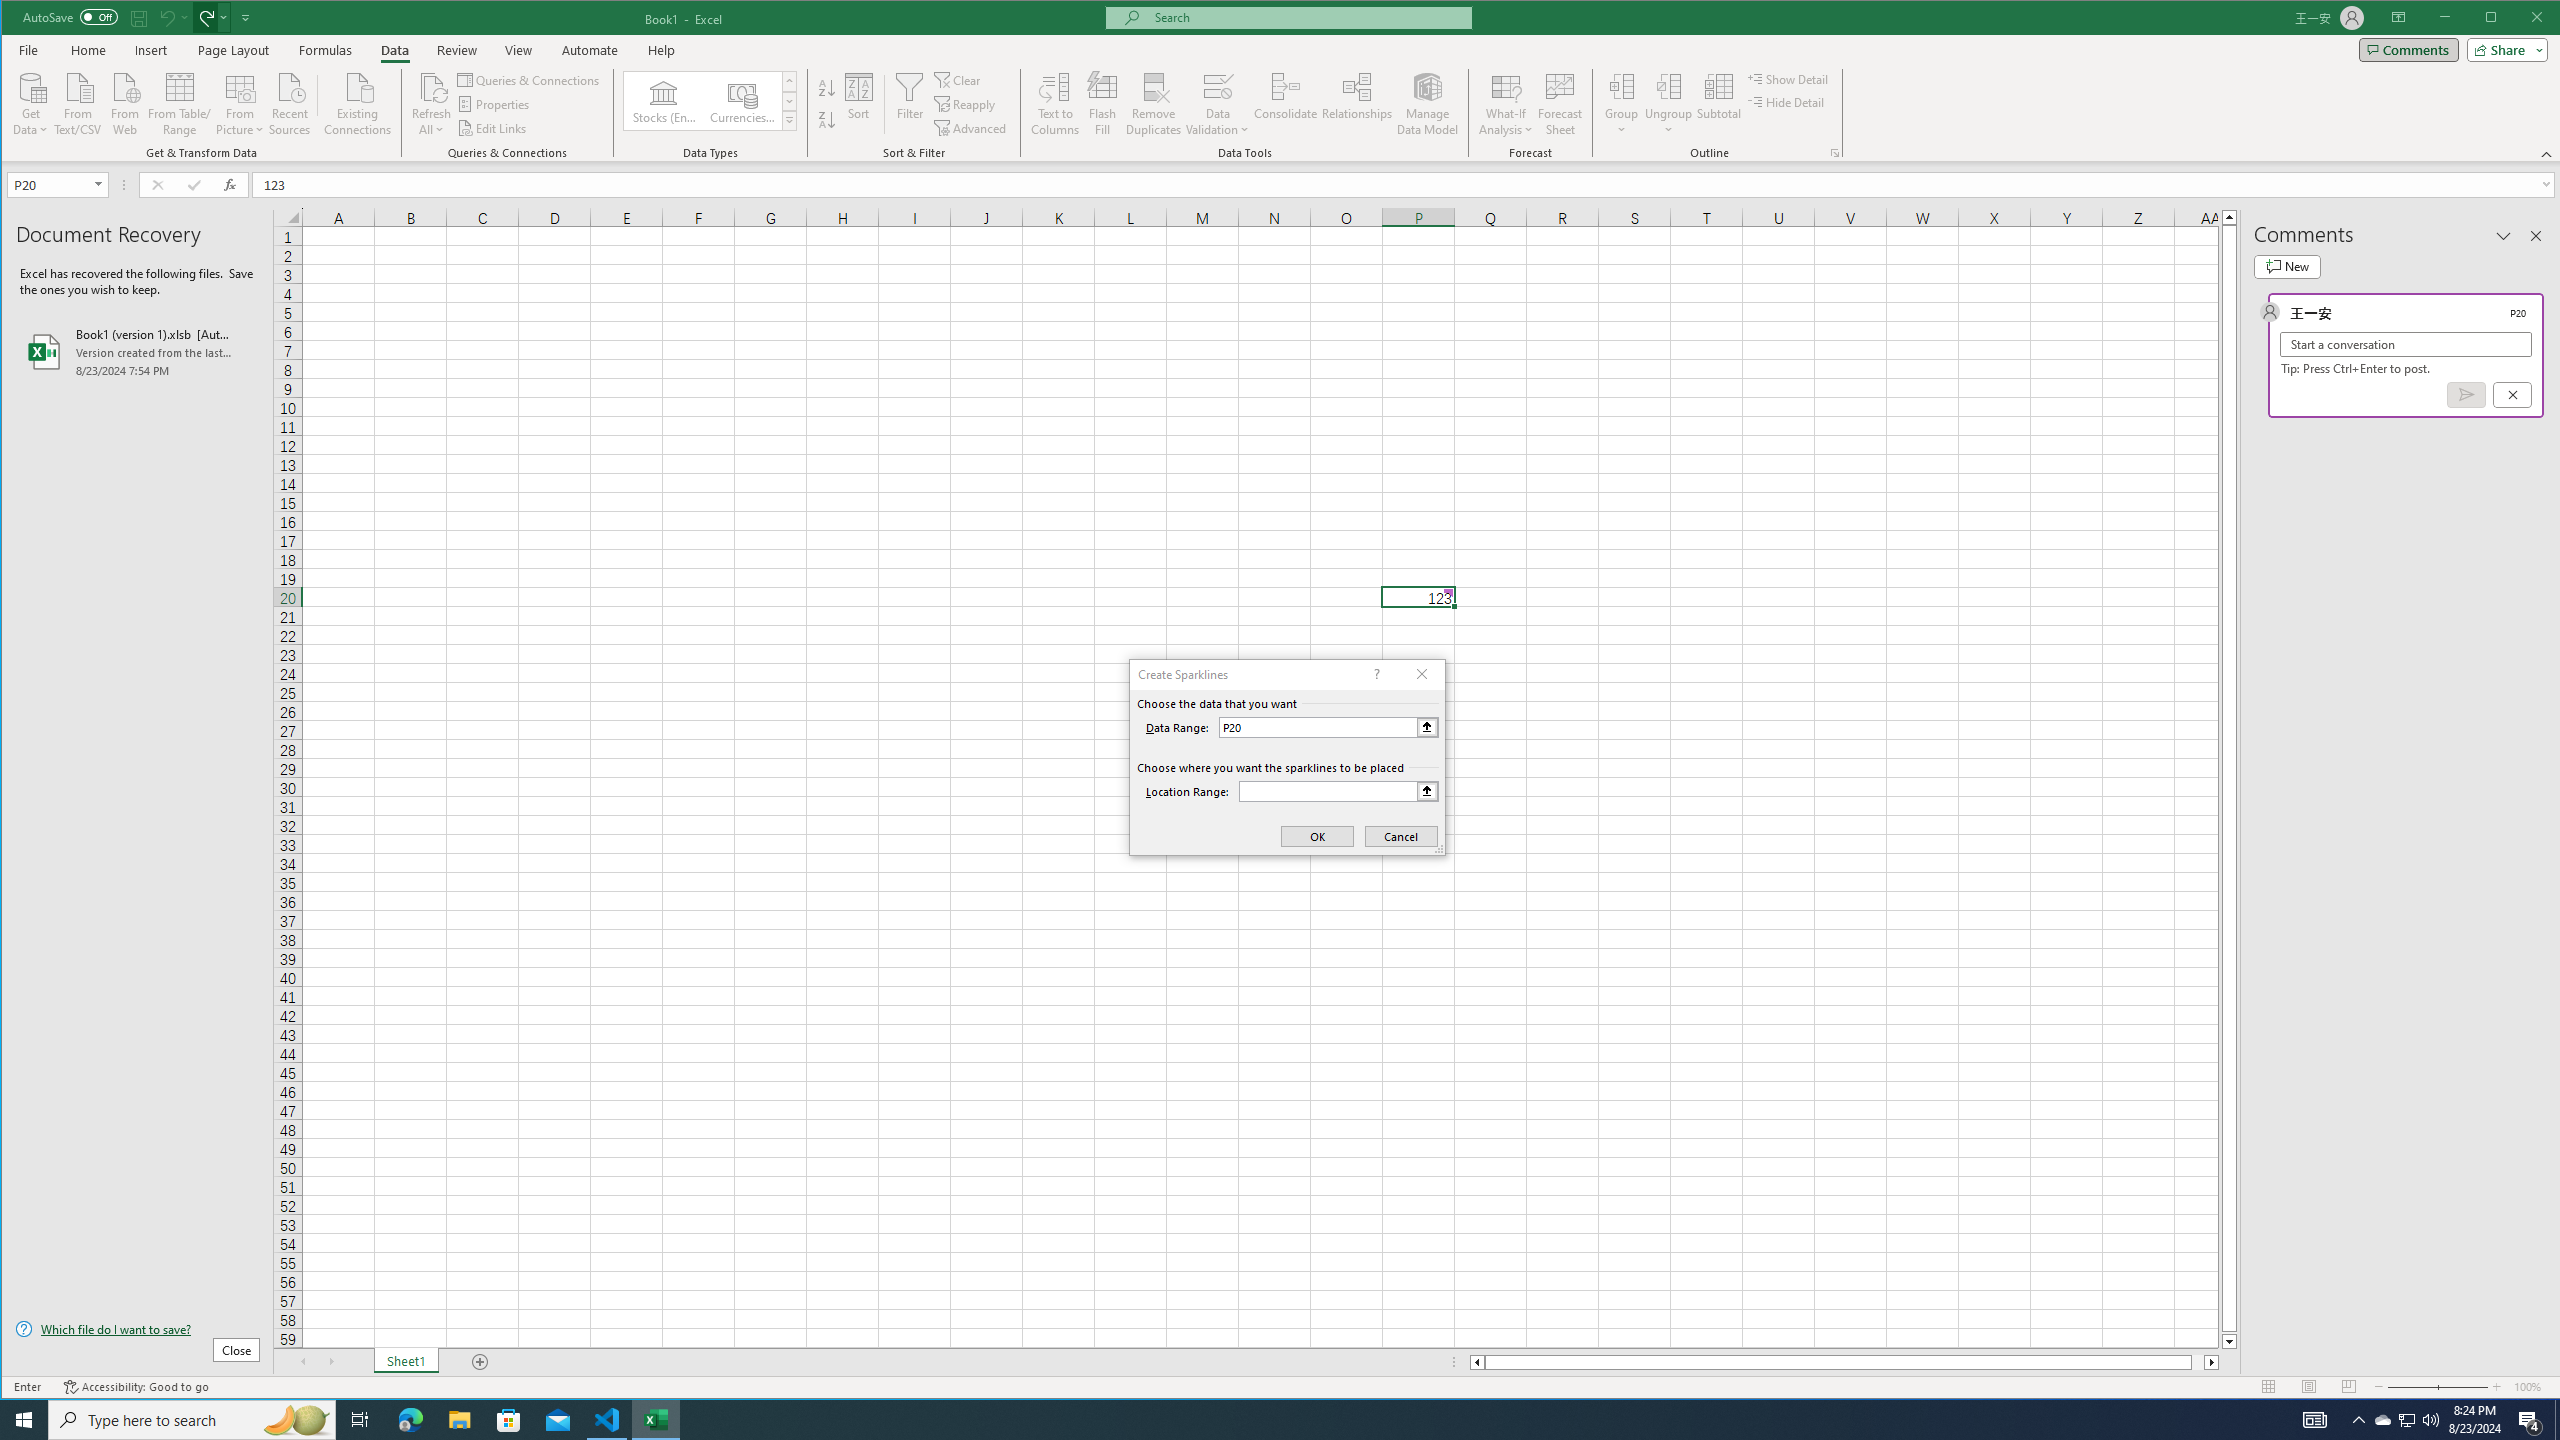 The width and height of the screenshot is (2560, 1440). Describe the element at coordinates (742, 101) in the screenshot. I see `Currencies (English)` at that location.